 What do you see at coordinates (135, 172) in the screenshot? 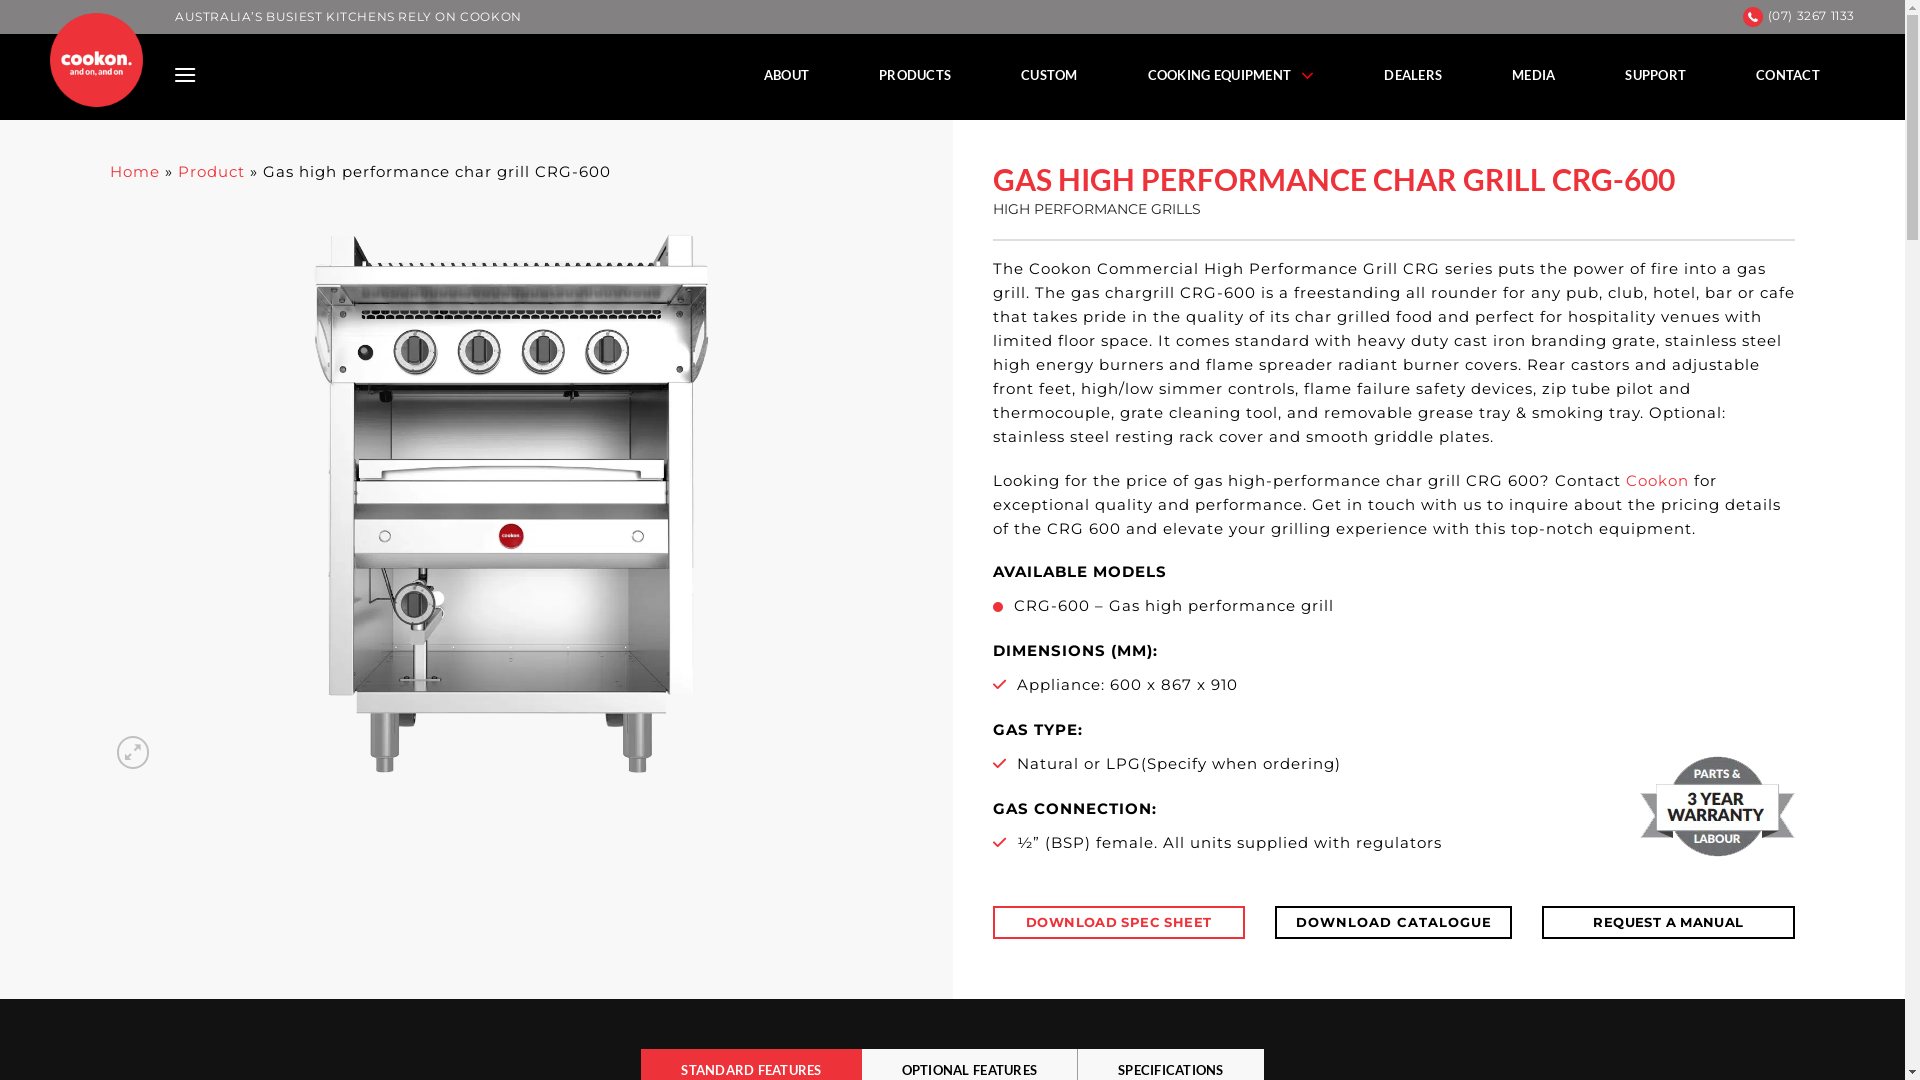
I see `Home` at bounding box center [135, 172].